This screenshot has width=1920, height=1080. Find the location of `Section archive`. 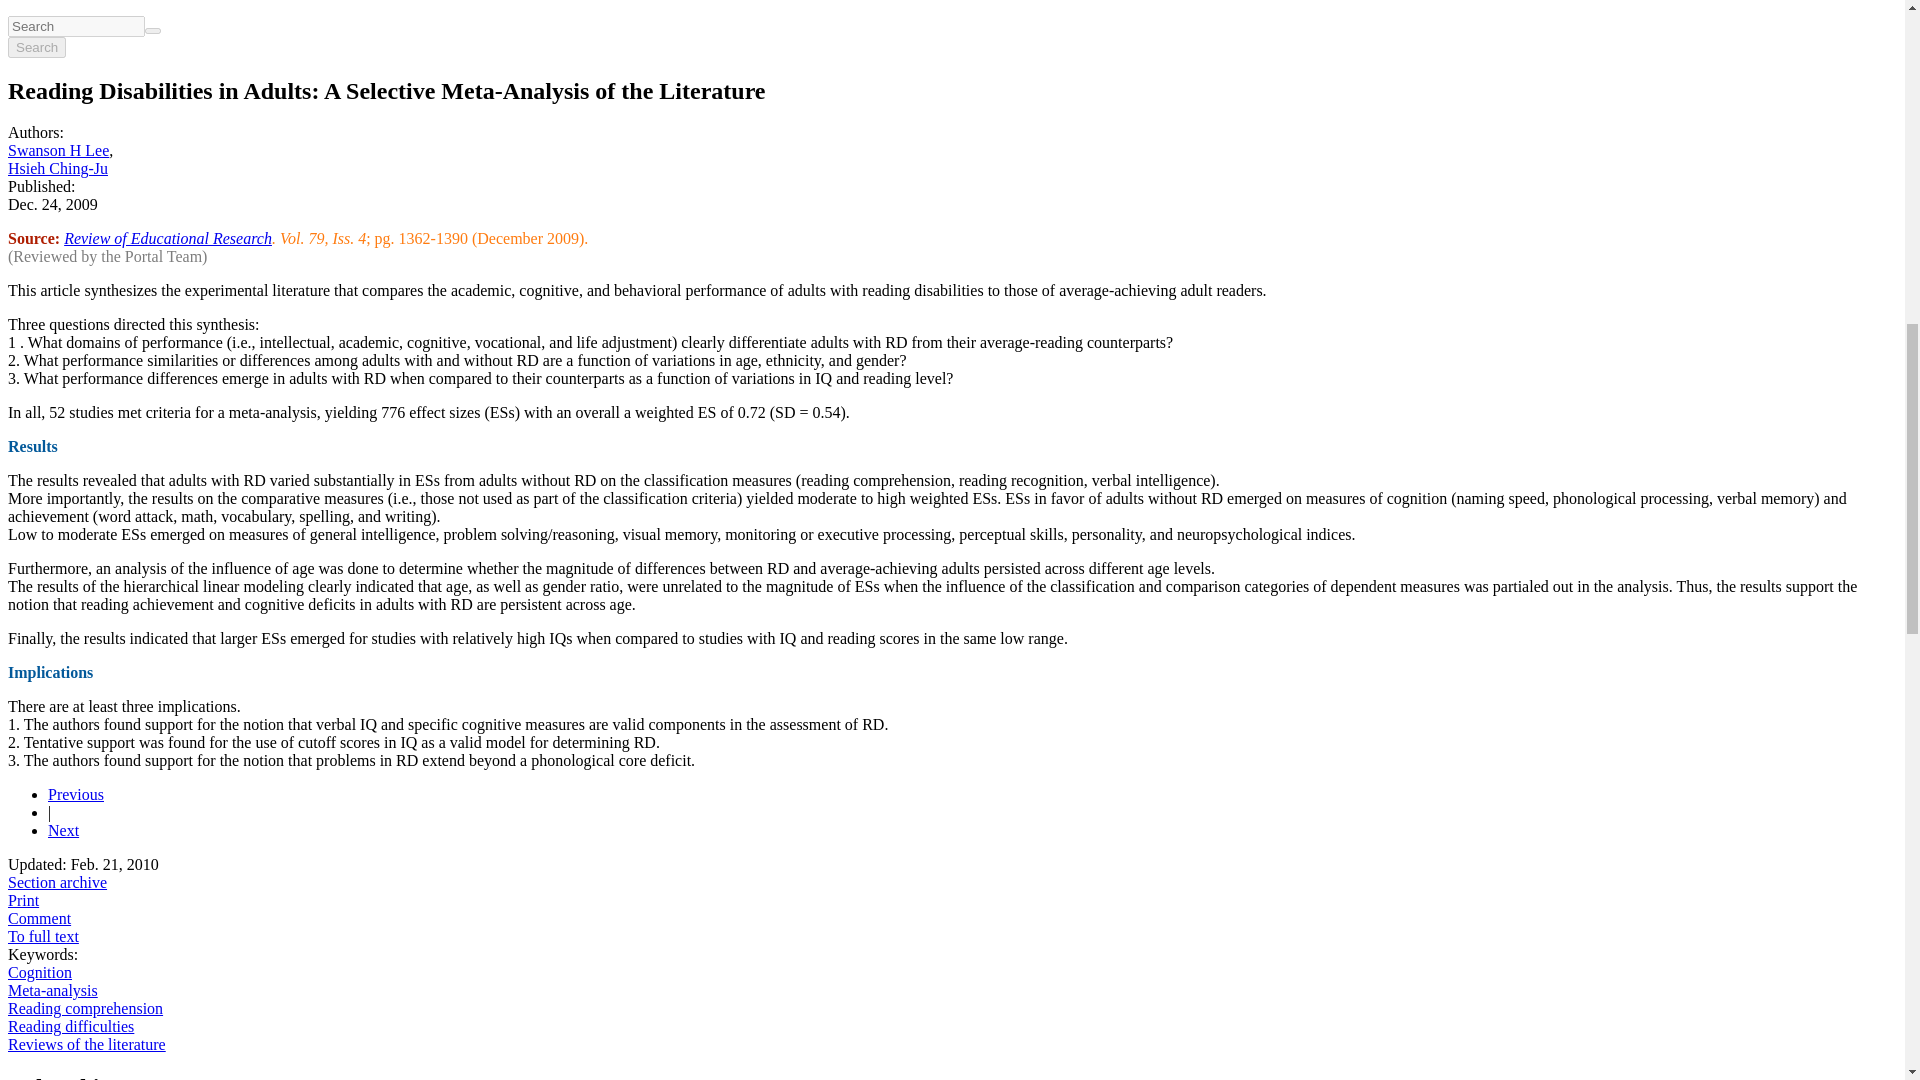

Section archive is located at coordinates (57, 882).